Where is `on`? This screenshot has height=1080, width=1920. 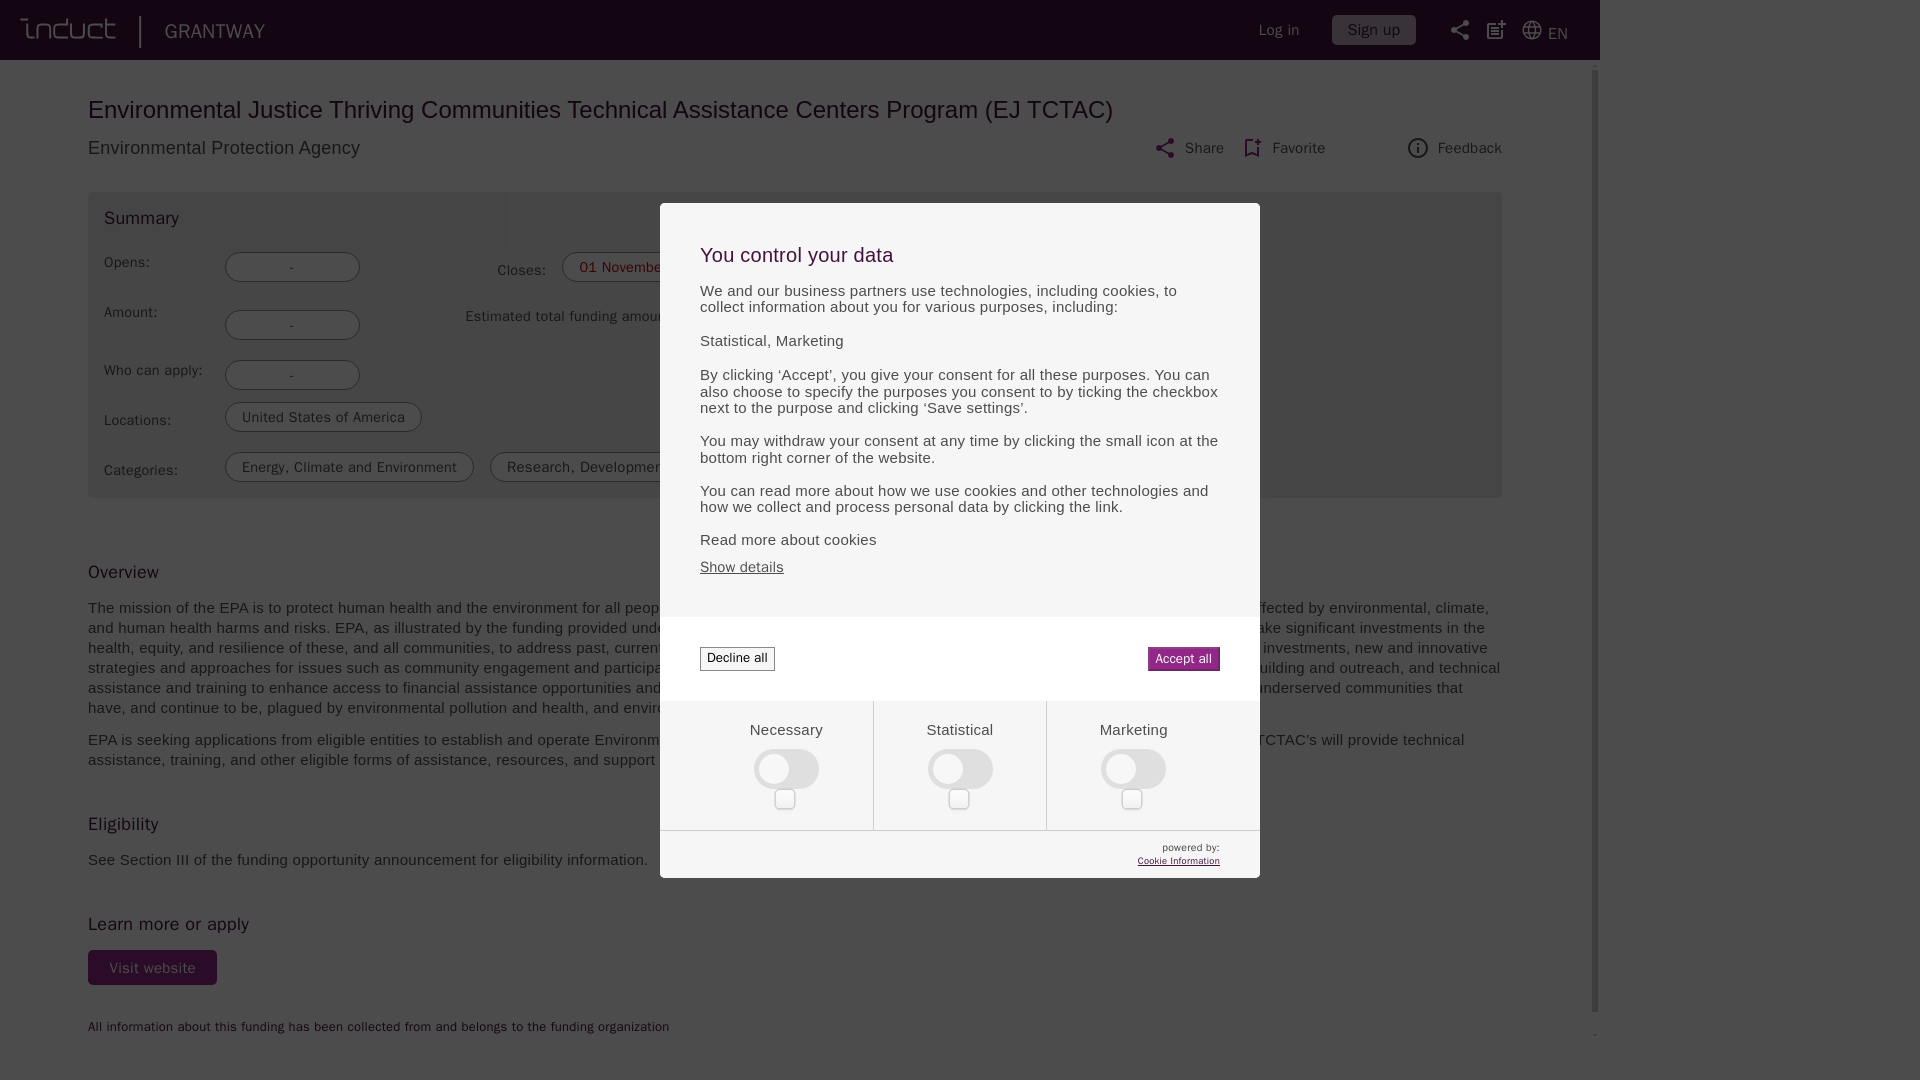 on is located at coordinates (956, 796).